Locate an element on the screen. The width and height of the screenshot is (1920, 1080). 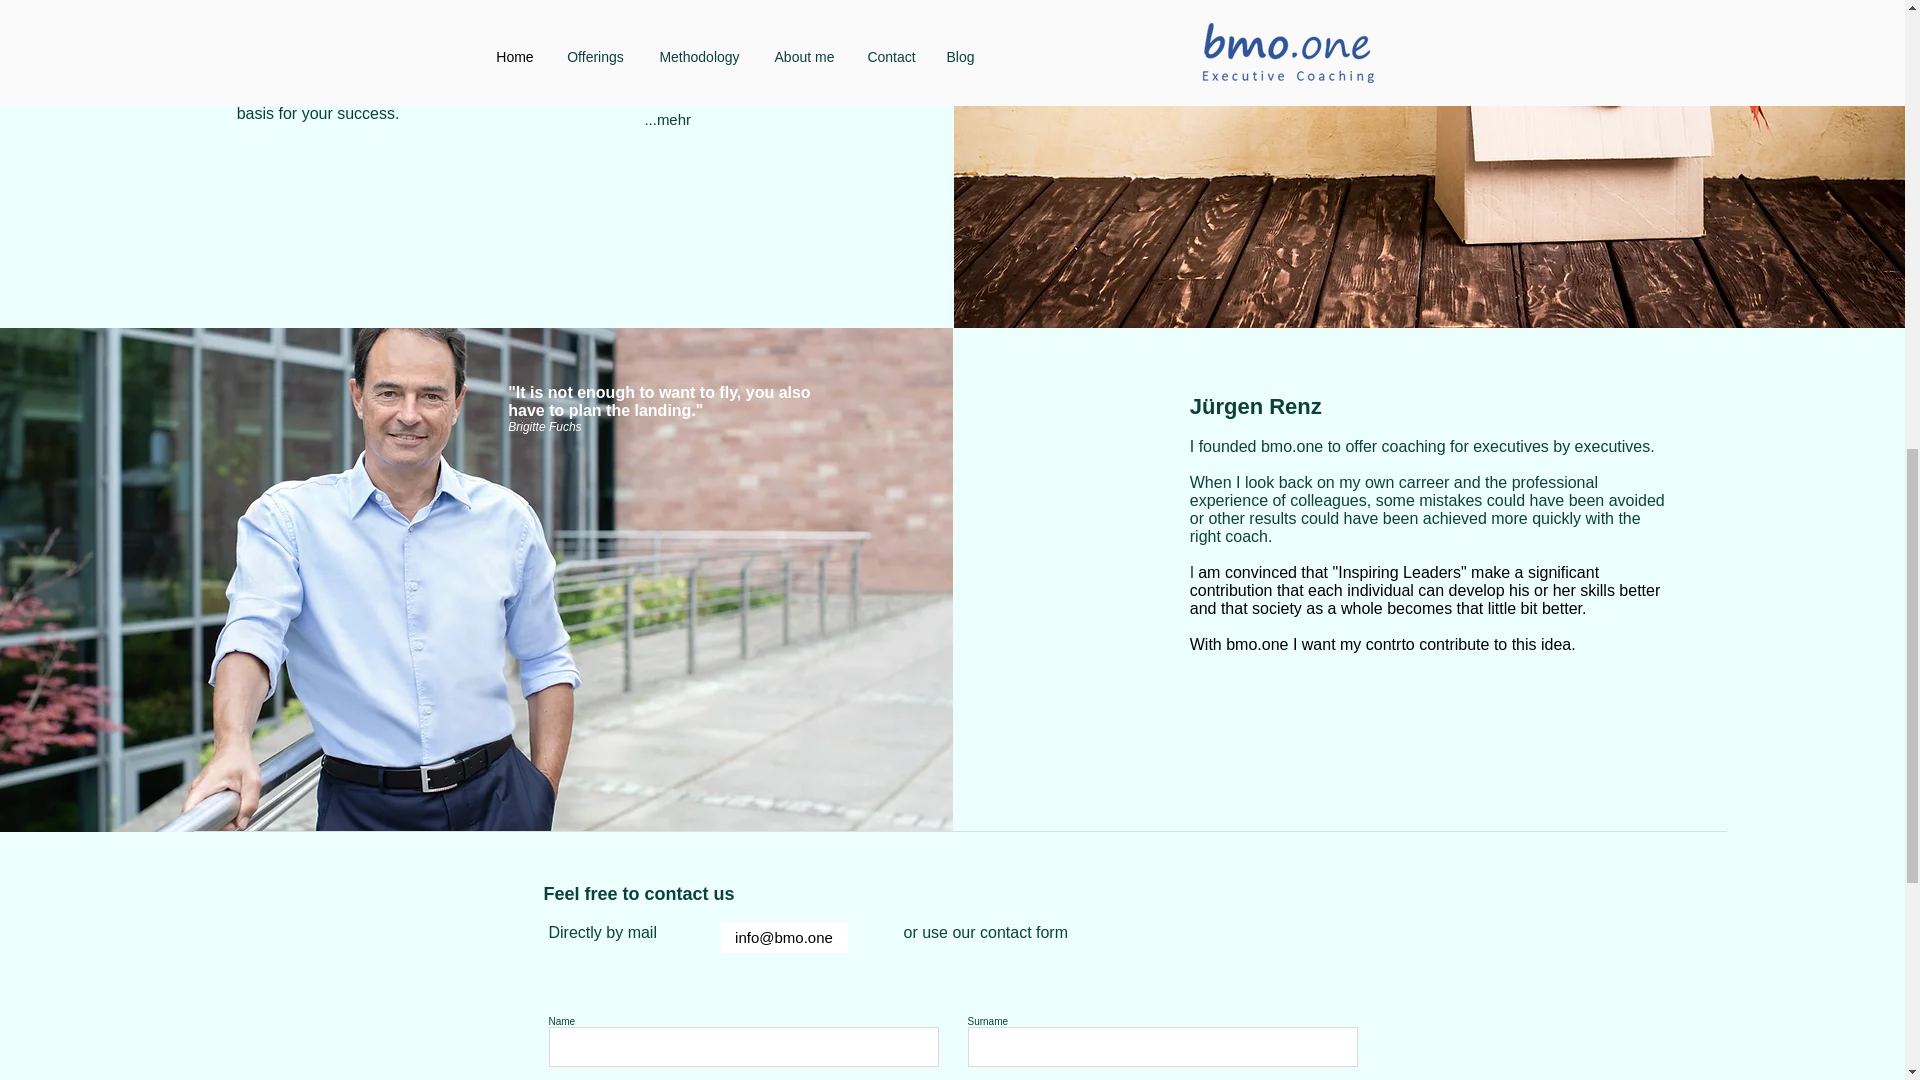
...mehr is located at coordinates (668, 20).